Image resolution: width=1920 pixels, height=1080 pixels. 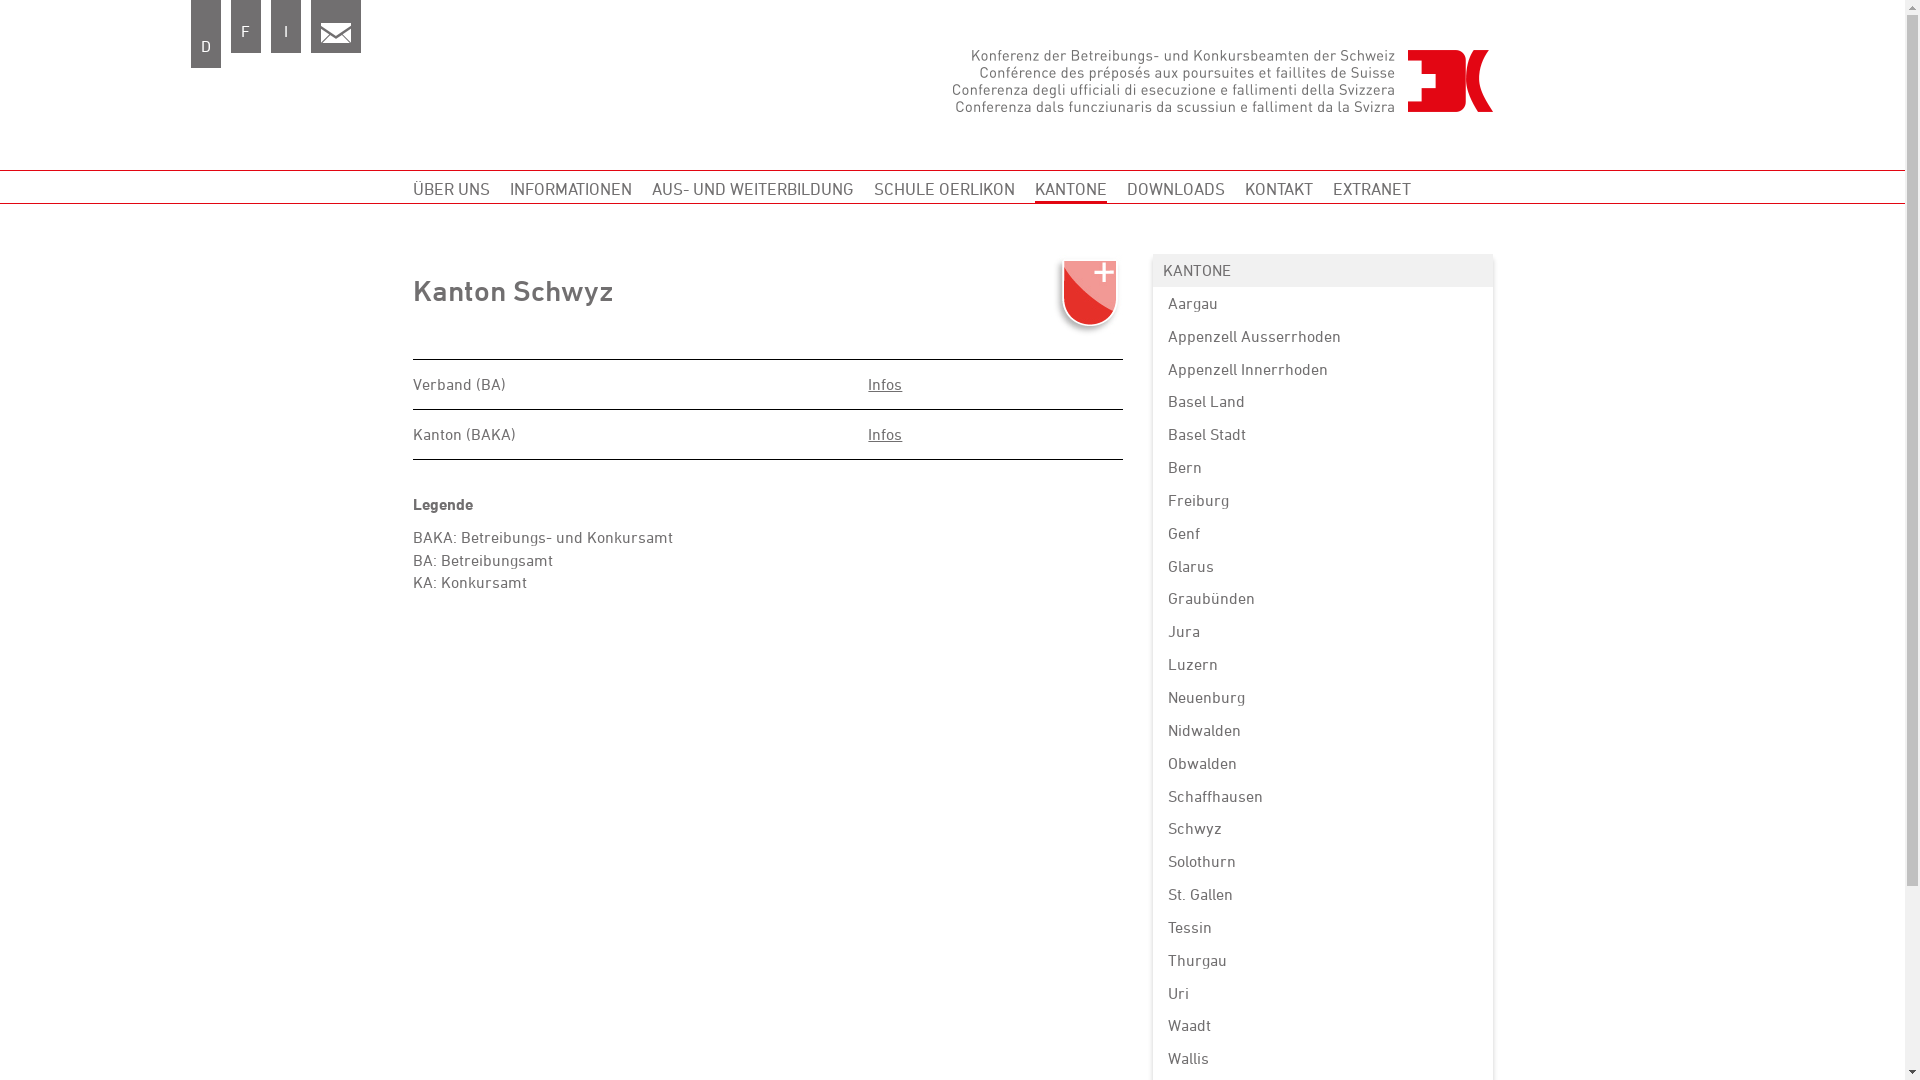 What do you see at coordinates (1323, 434) in the screenshot?
I see `Basel Stadt` at bounding box center [1323, 434].